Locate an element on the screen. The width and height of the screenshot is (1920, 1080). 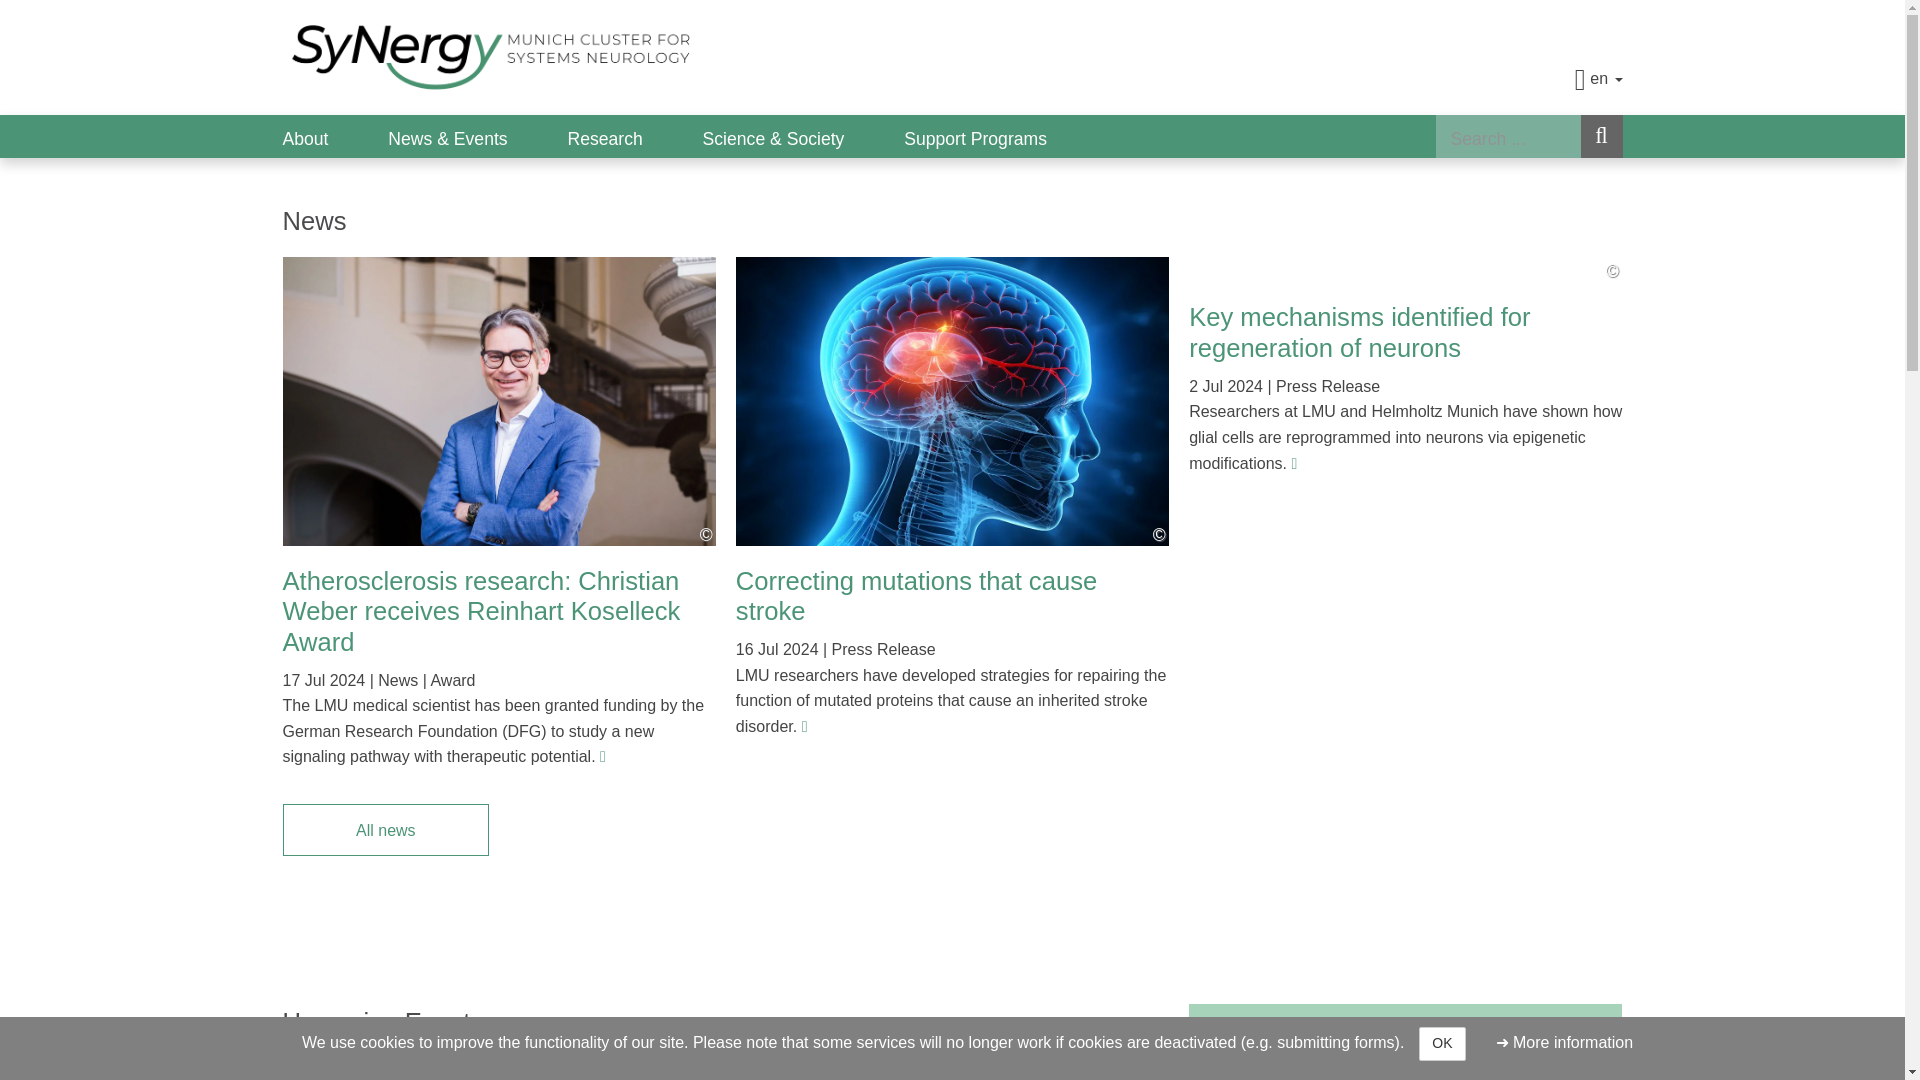
Image without a title is located at coordinates (499, 402).